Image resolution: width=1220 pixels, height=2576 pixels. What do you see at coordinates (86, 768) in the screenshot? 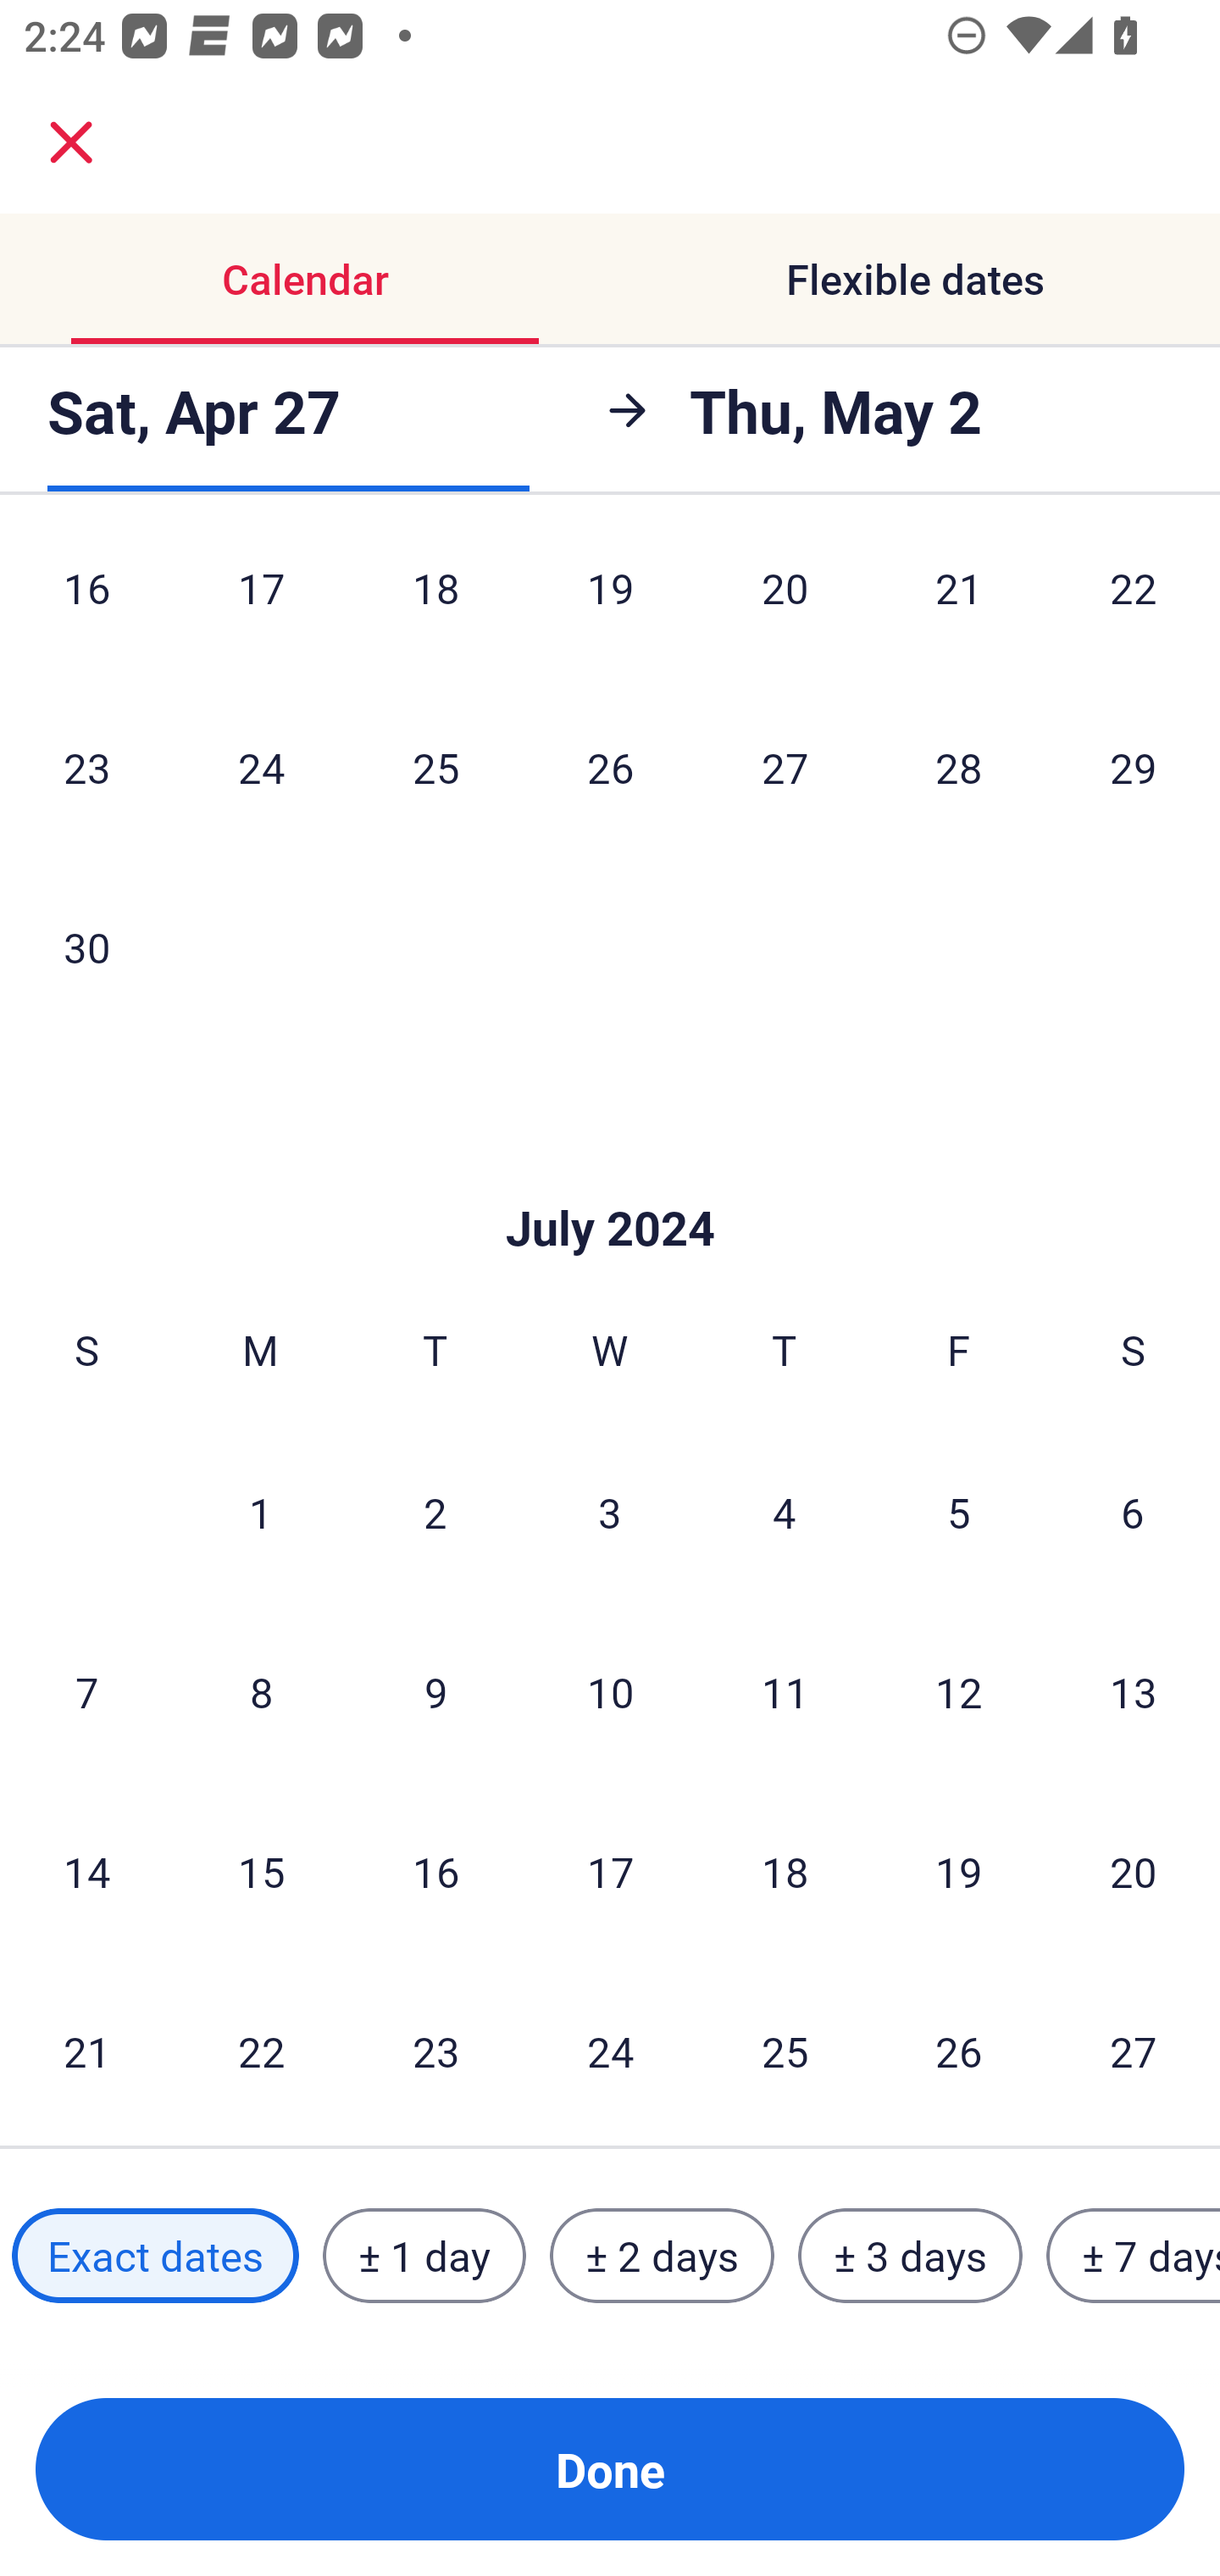
I see `23 Sunday, June 23, 2024` at bounding box center [86, 768].